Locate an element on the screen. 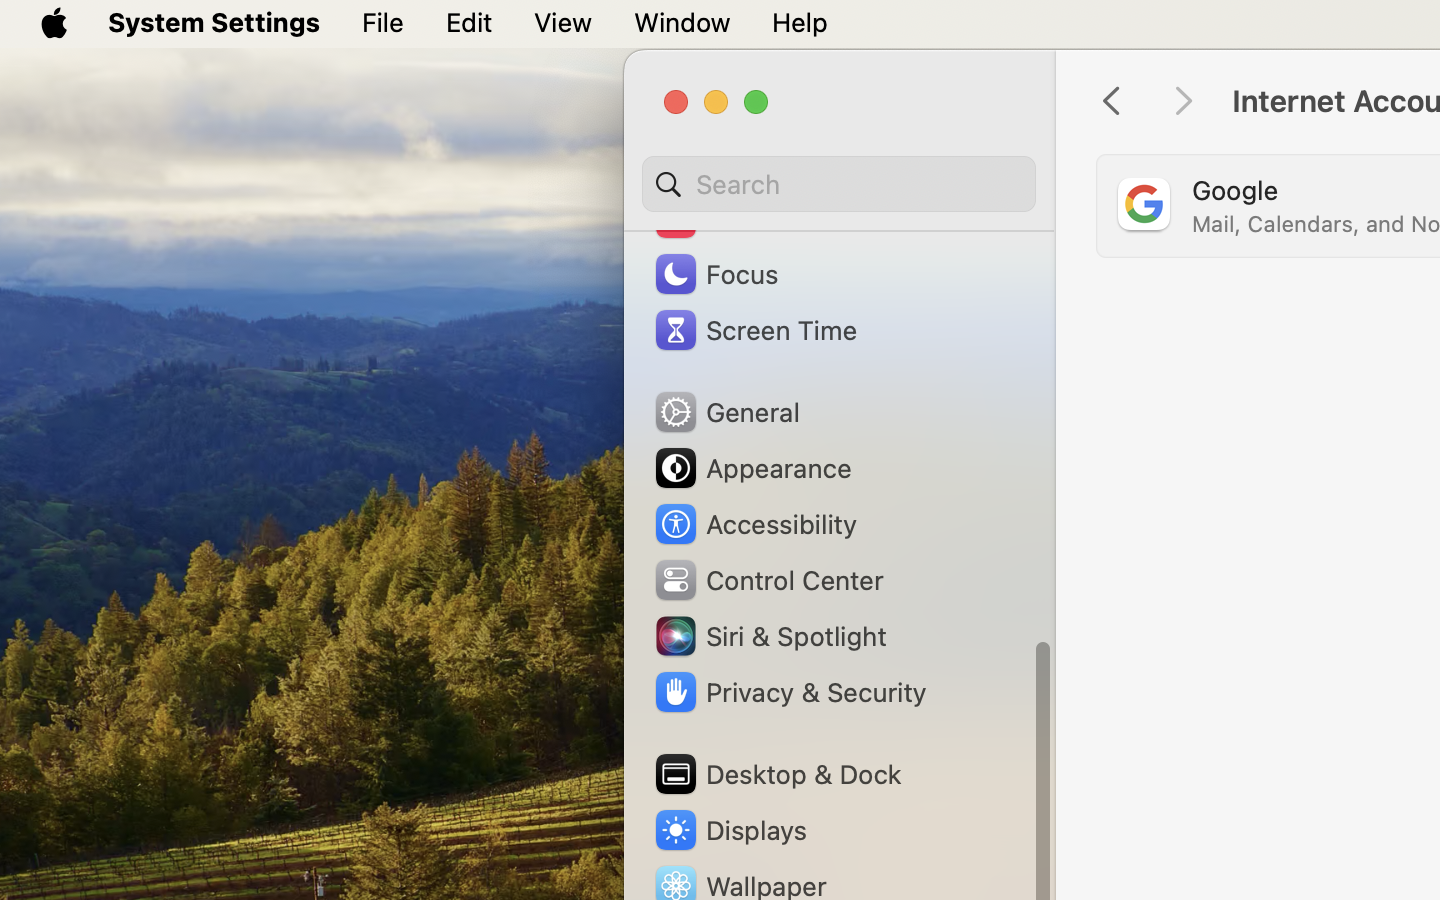 The image size is (1440, 900). Siri & Spotlight is located at coordinates (769, 636).